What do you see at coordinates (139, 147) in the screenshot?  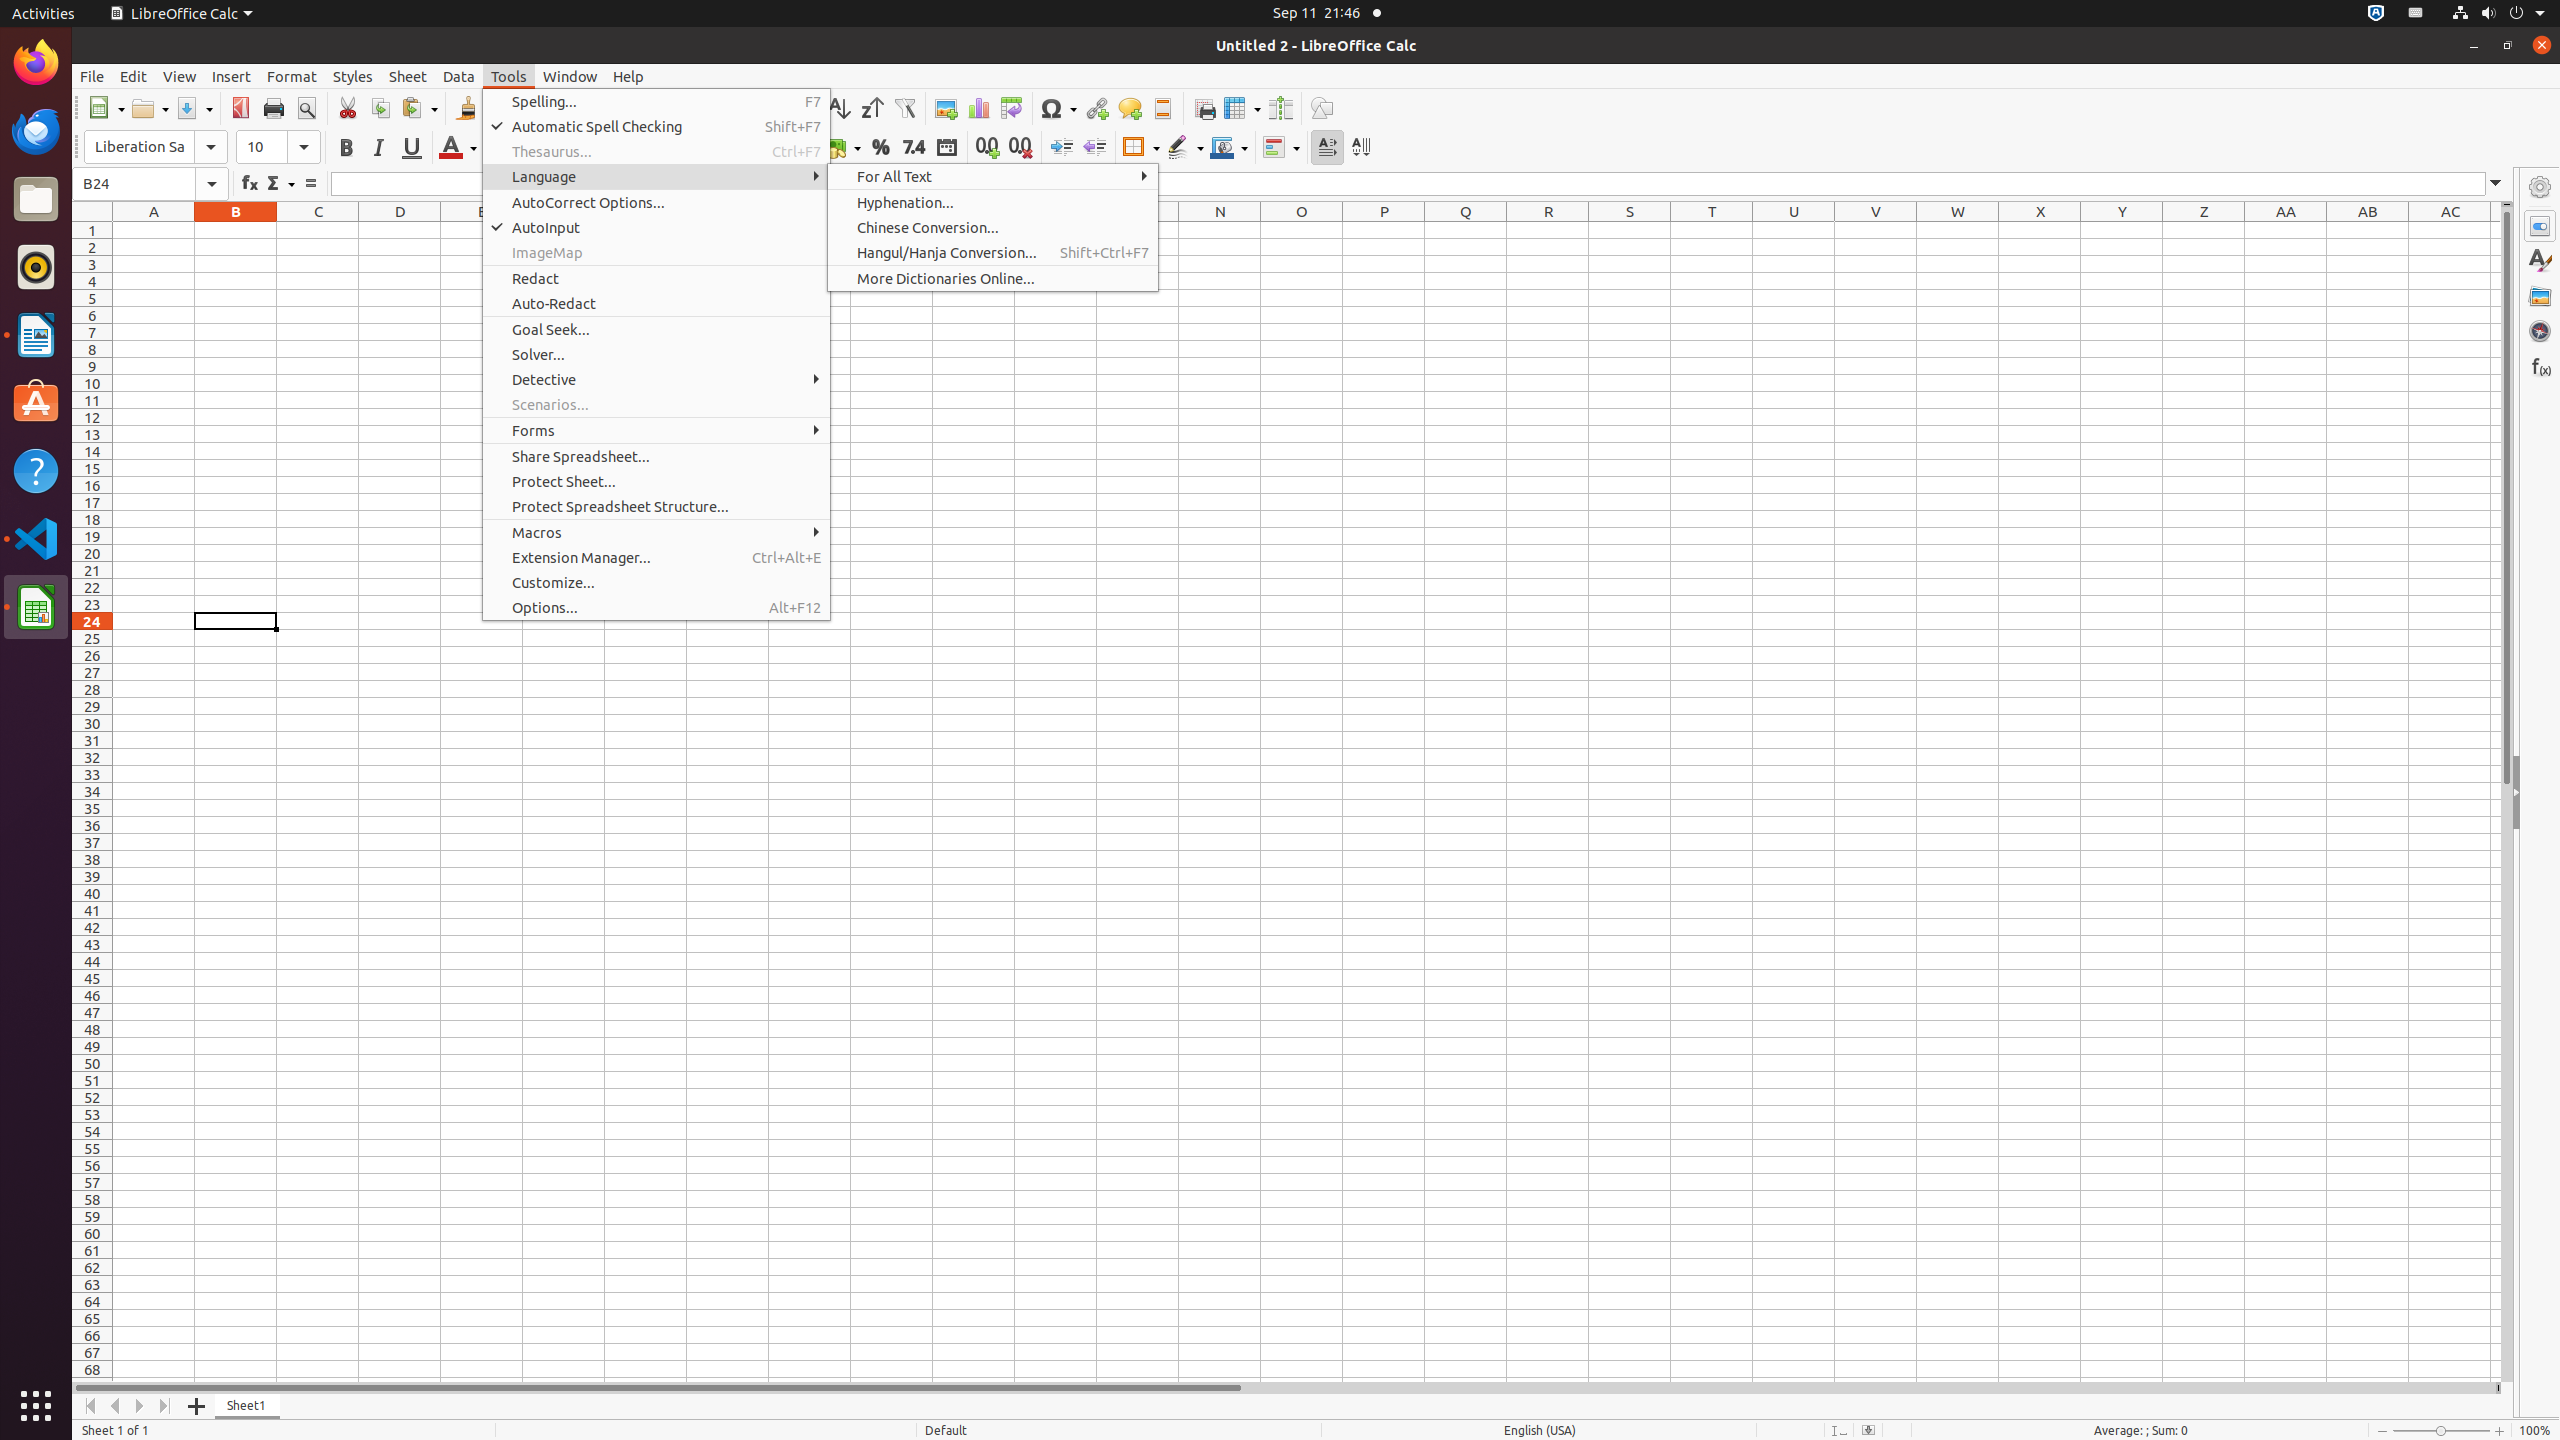 I see `Font Name` at bounding box center [139, 147].